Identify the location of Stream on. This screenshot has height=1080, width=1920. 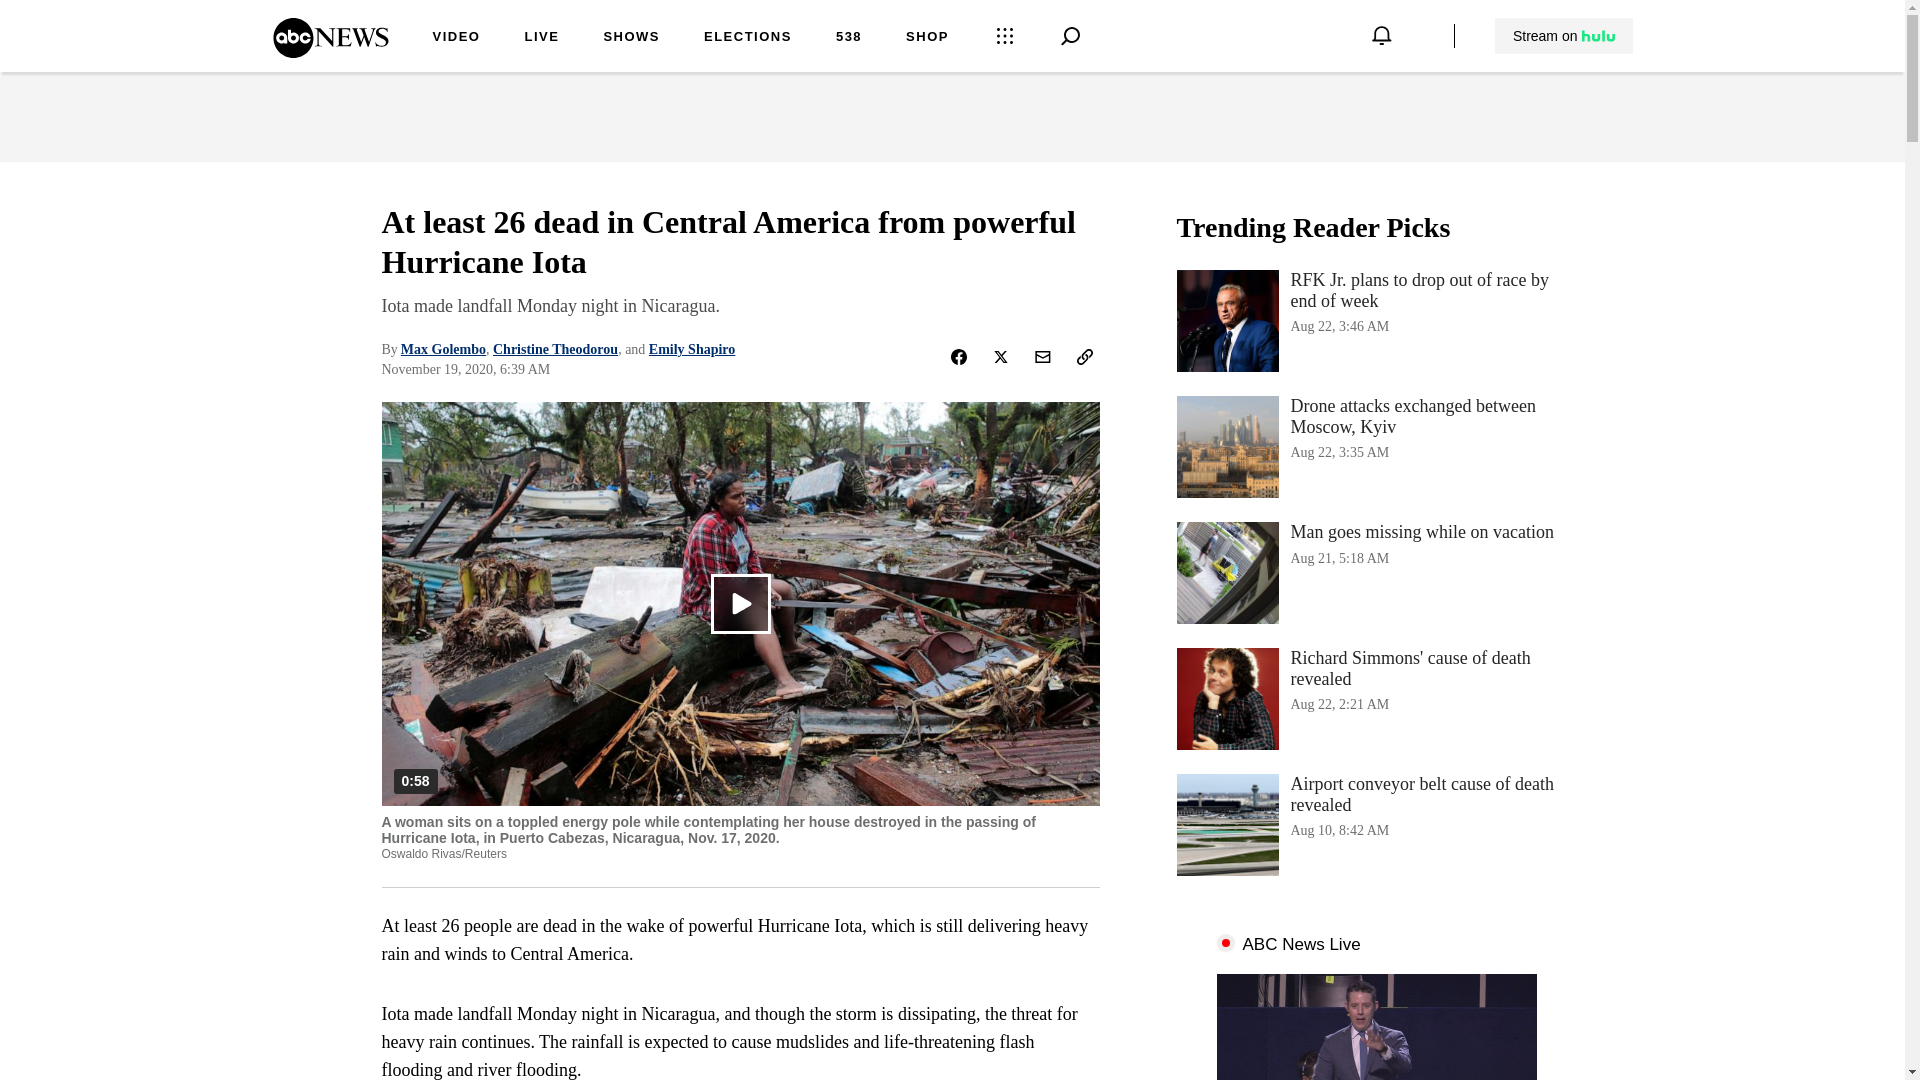
(456, 38).